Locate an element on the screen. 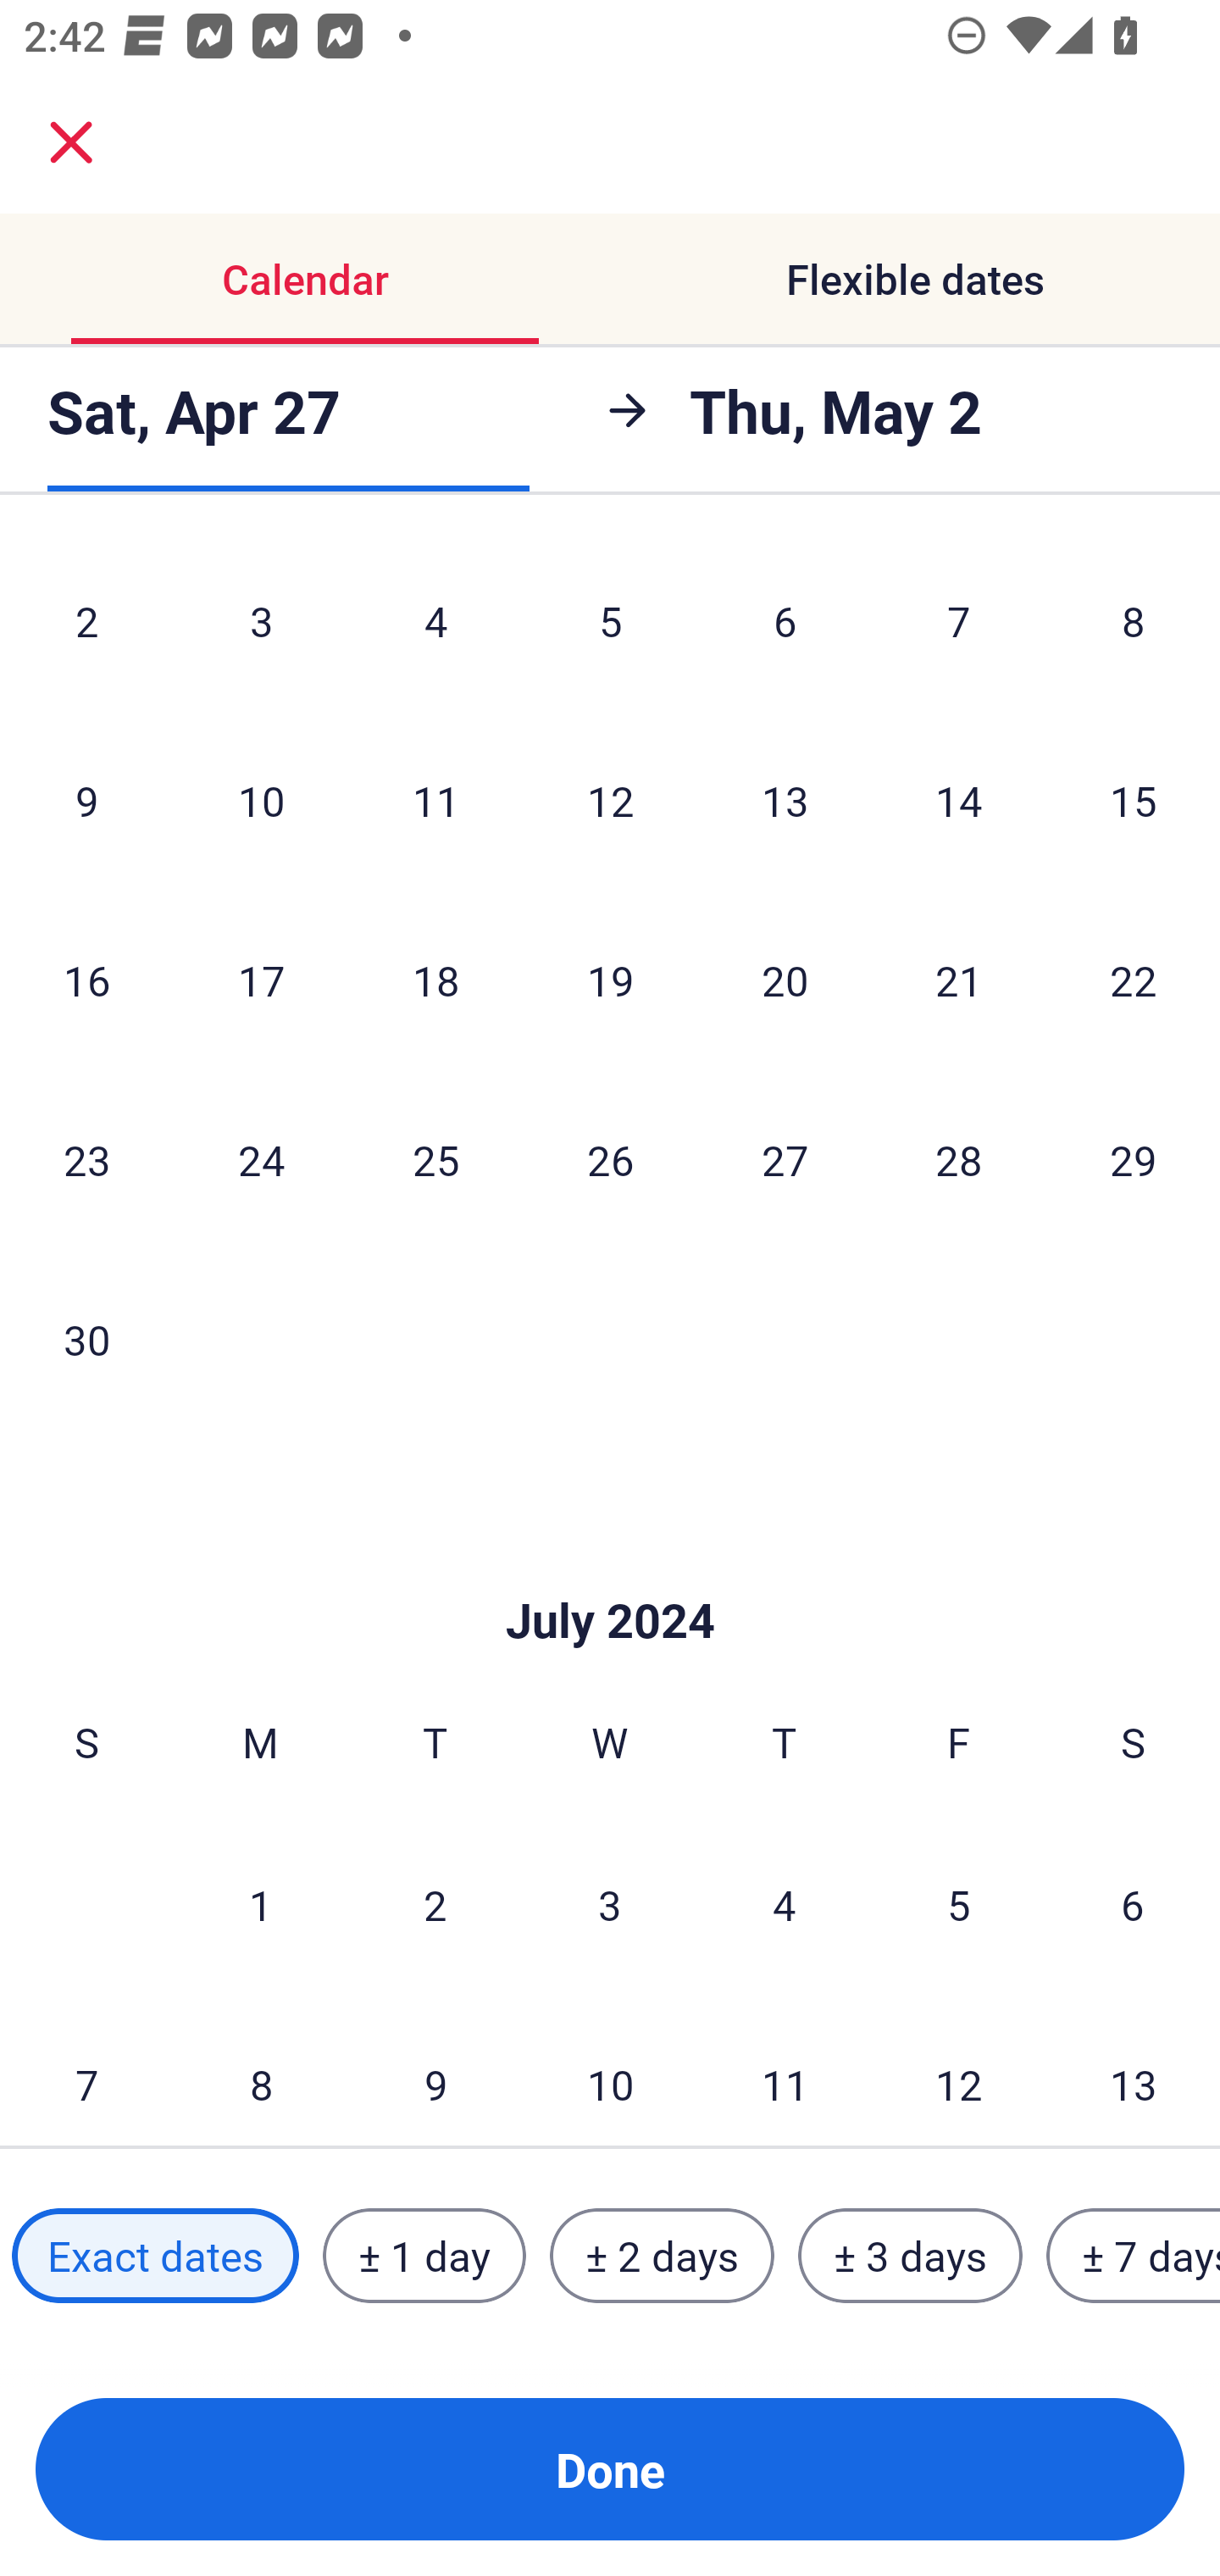 This screenshot has width=1220, height=2576. 17 Monday, June 17, 2024 is located at coordinates (261, 980).